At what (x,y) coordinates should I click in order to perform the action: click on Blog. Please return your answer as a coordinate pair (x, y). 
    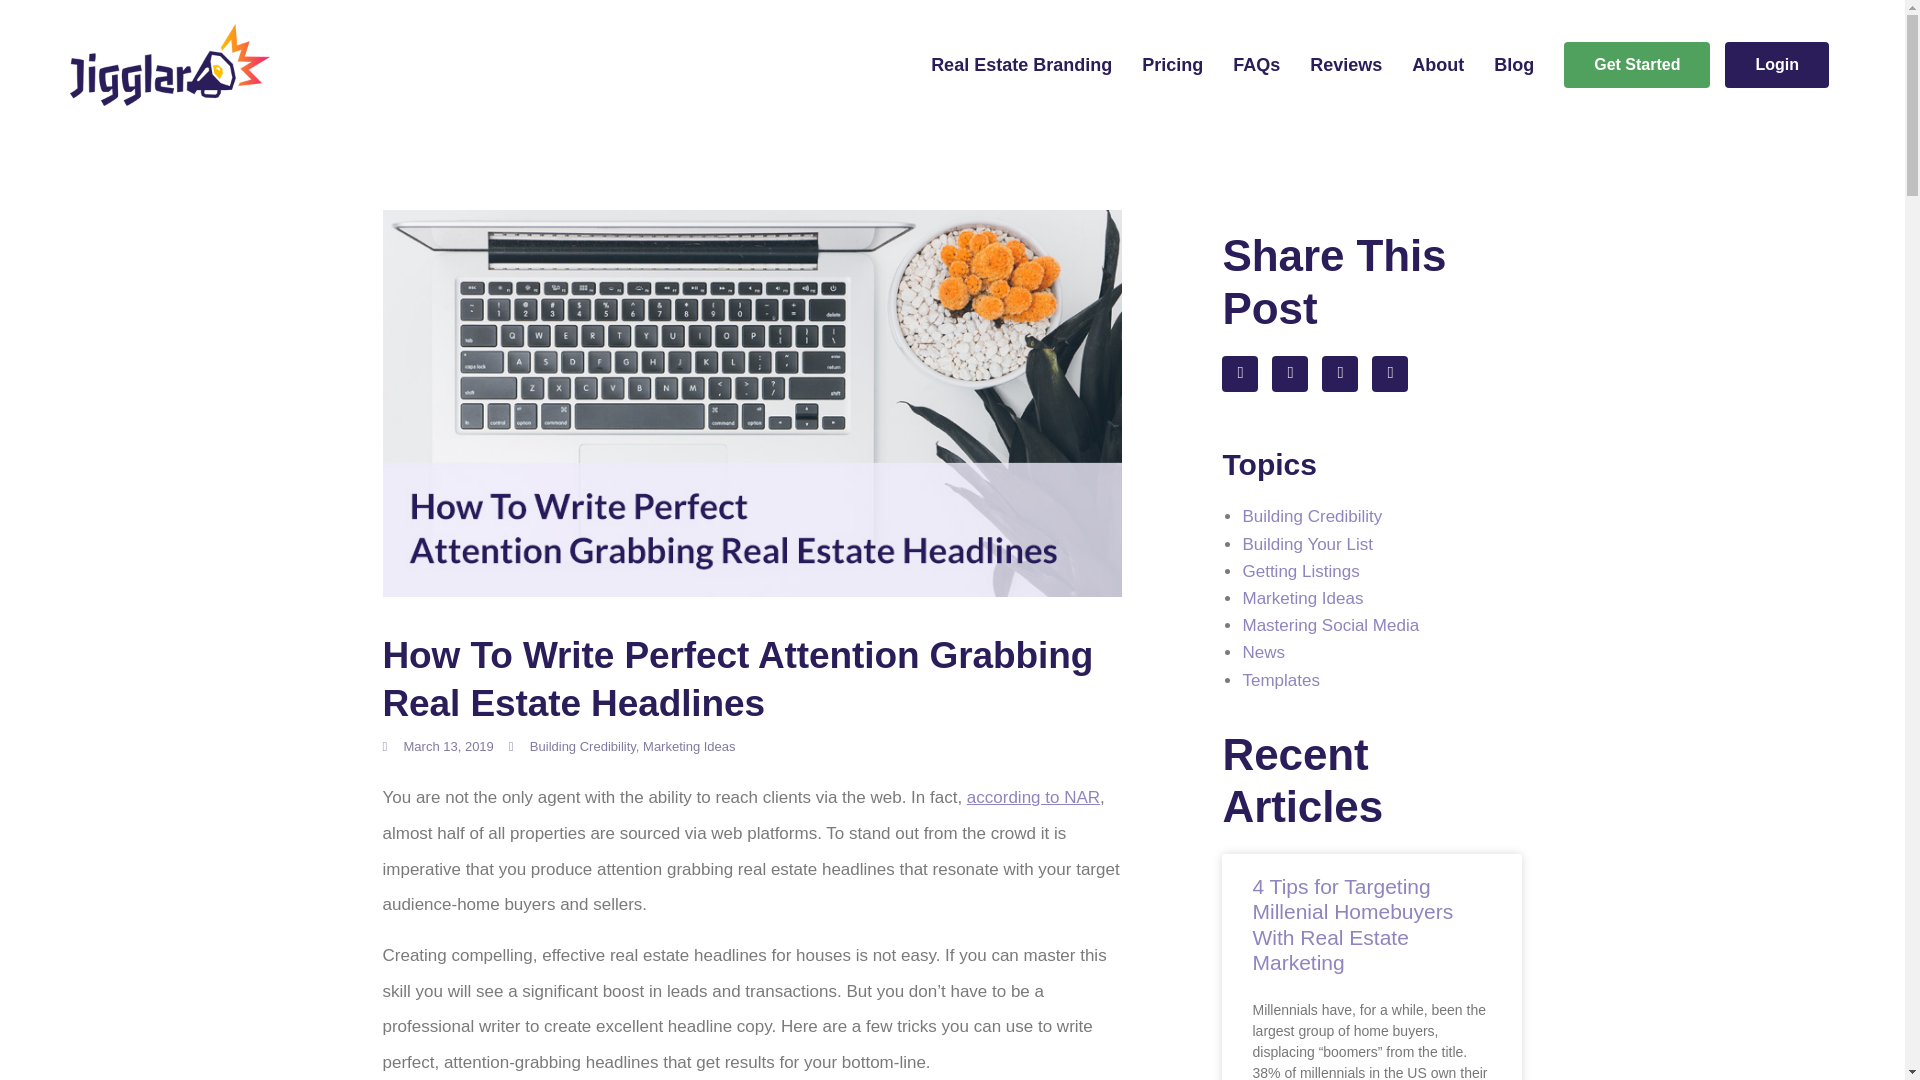
    Looking at the image, I should click on (1514, 64).